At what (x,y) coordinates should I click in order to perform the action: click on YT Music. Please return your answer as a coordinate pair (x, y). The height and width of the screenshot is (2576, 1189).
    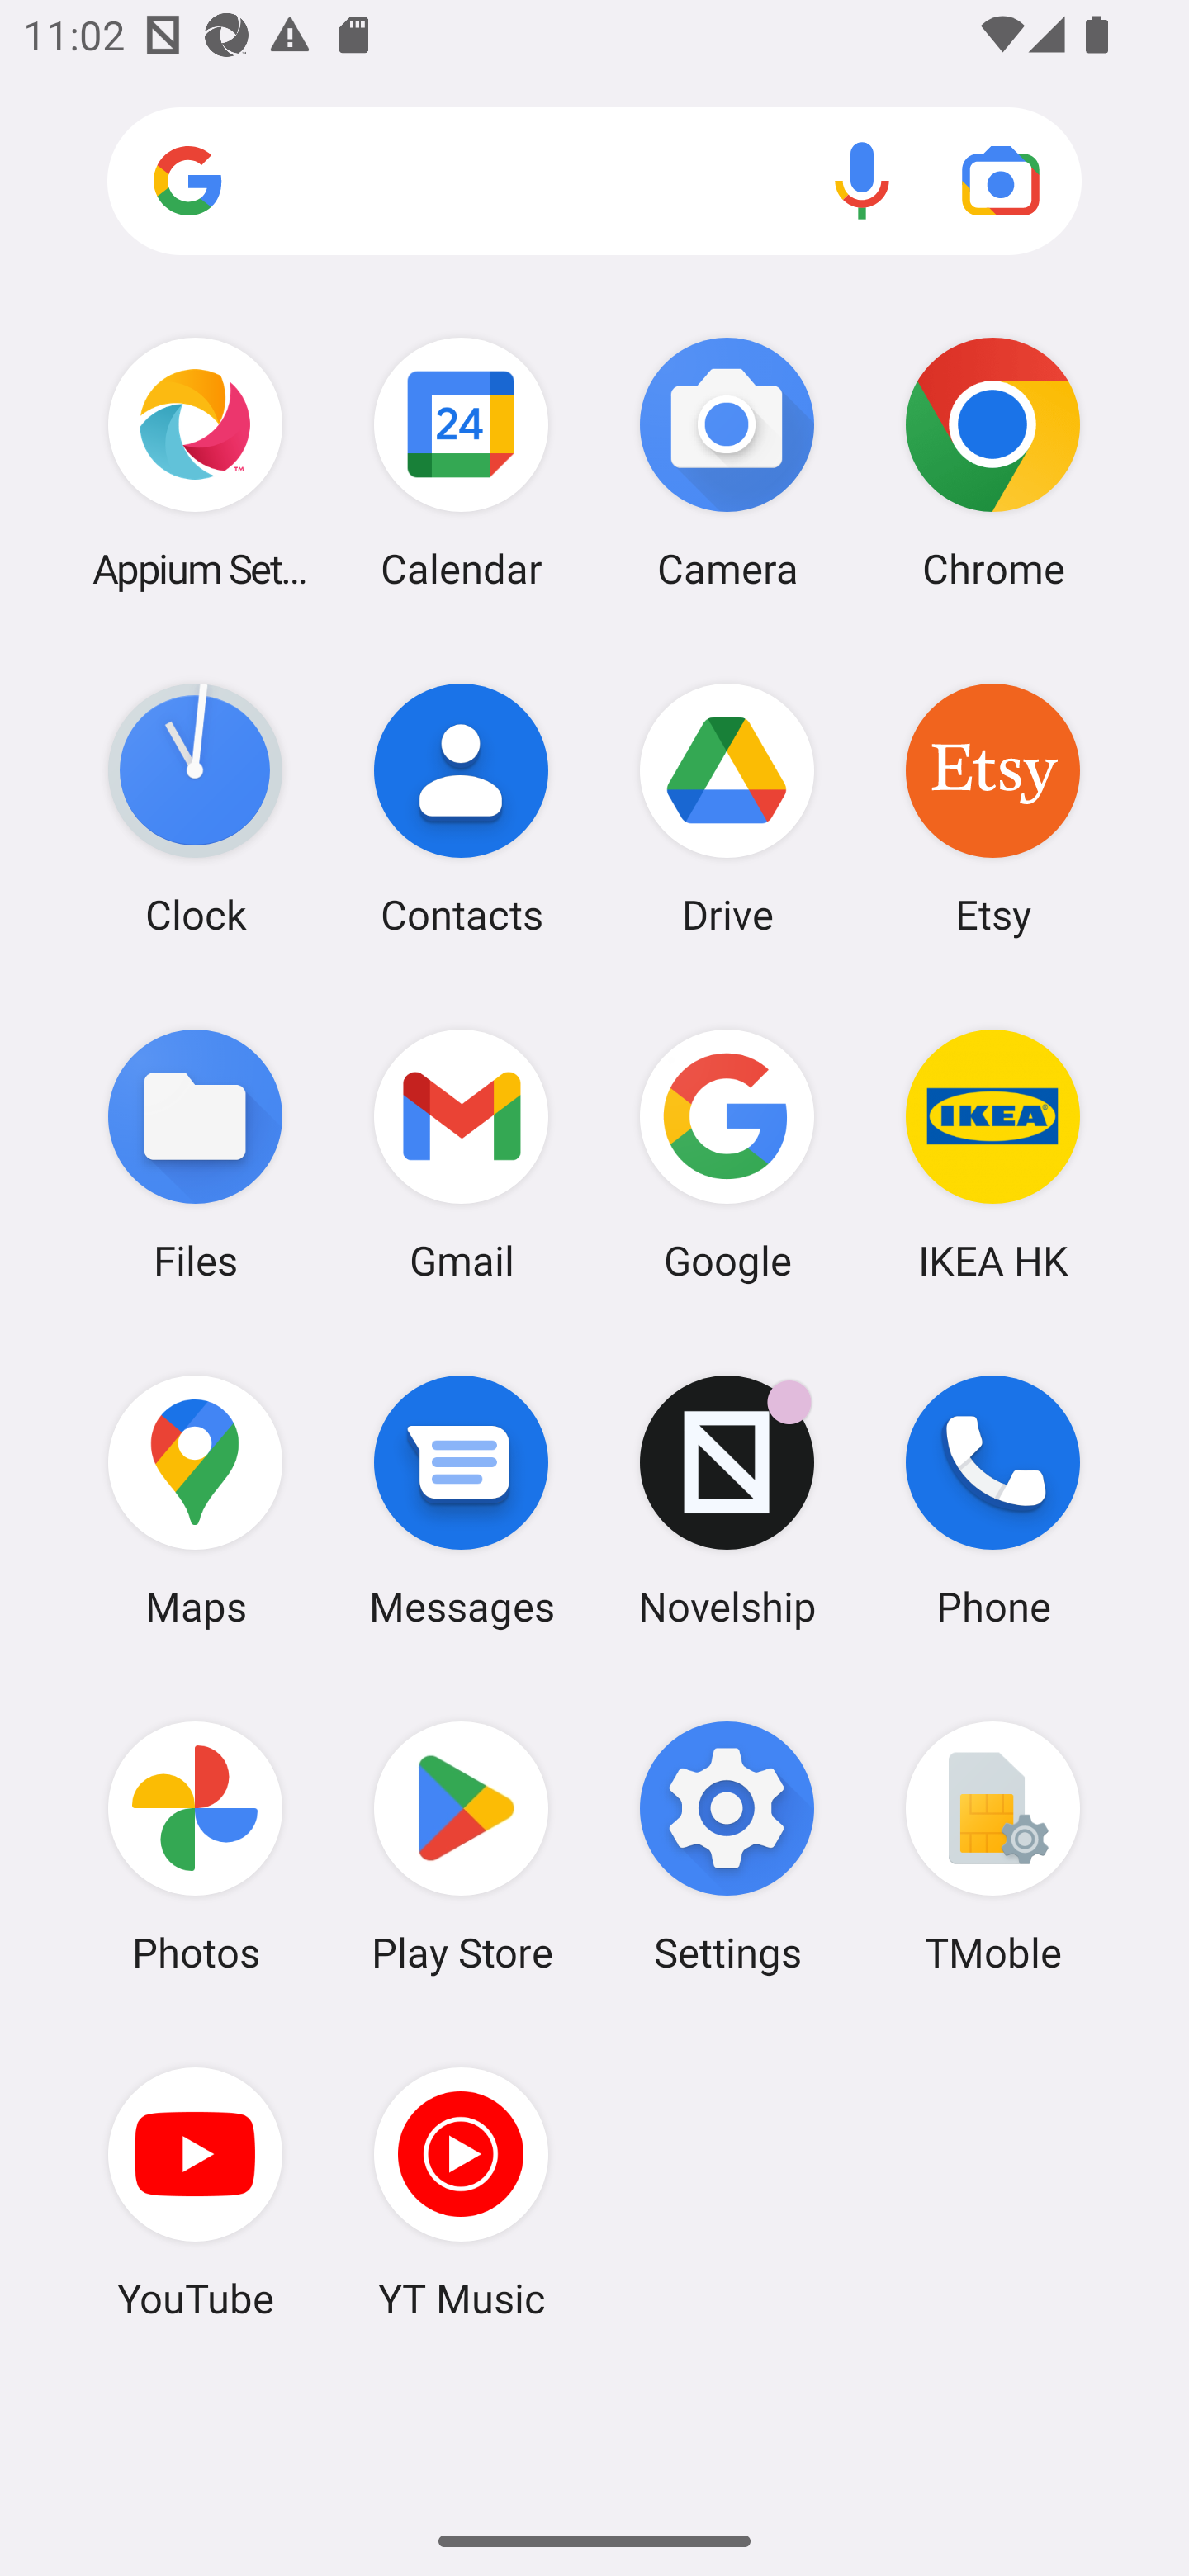
    Looking at the image, I should click on (461, 2192).